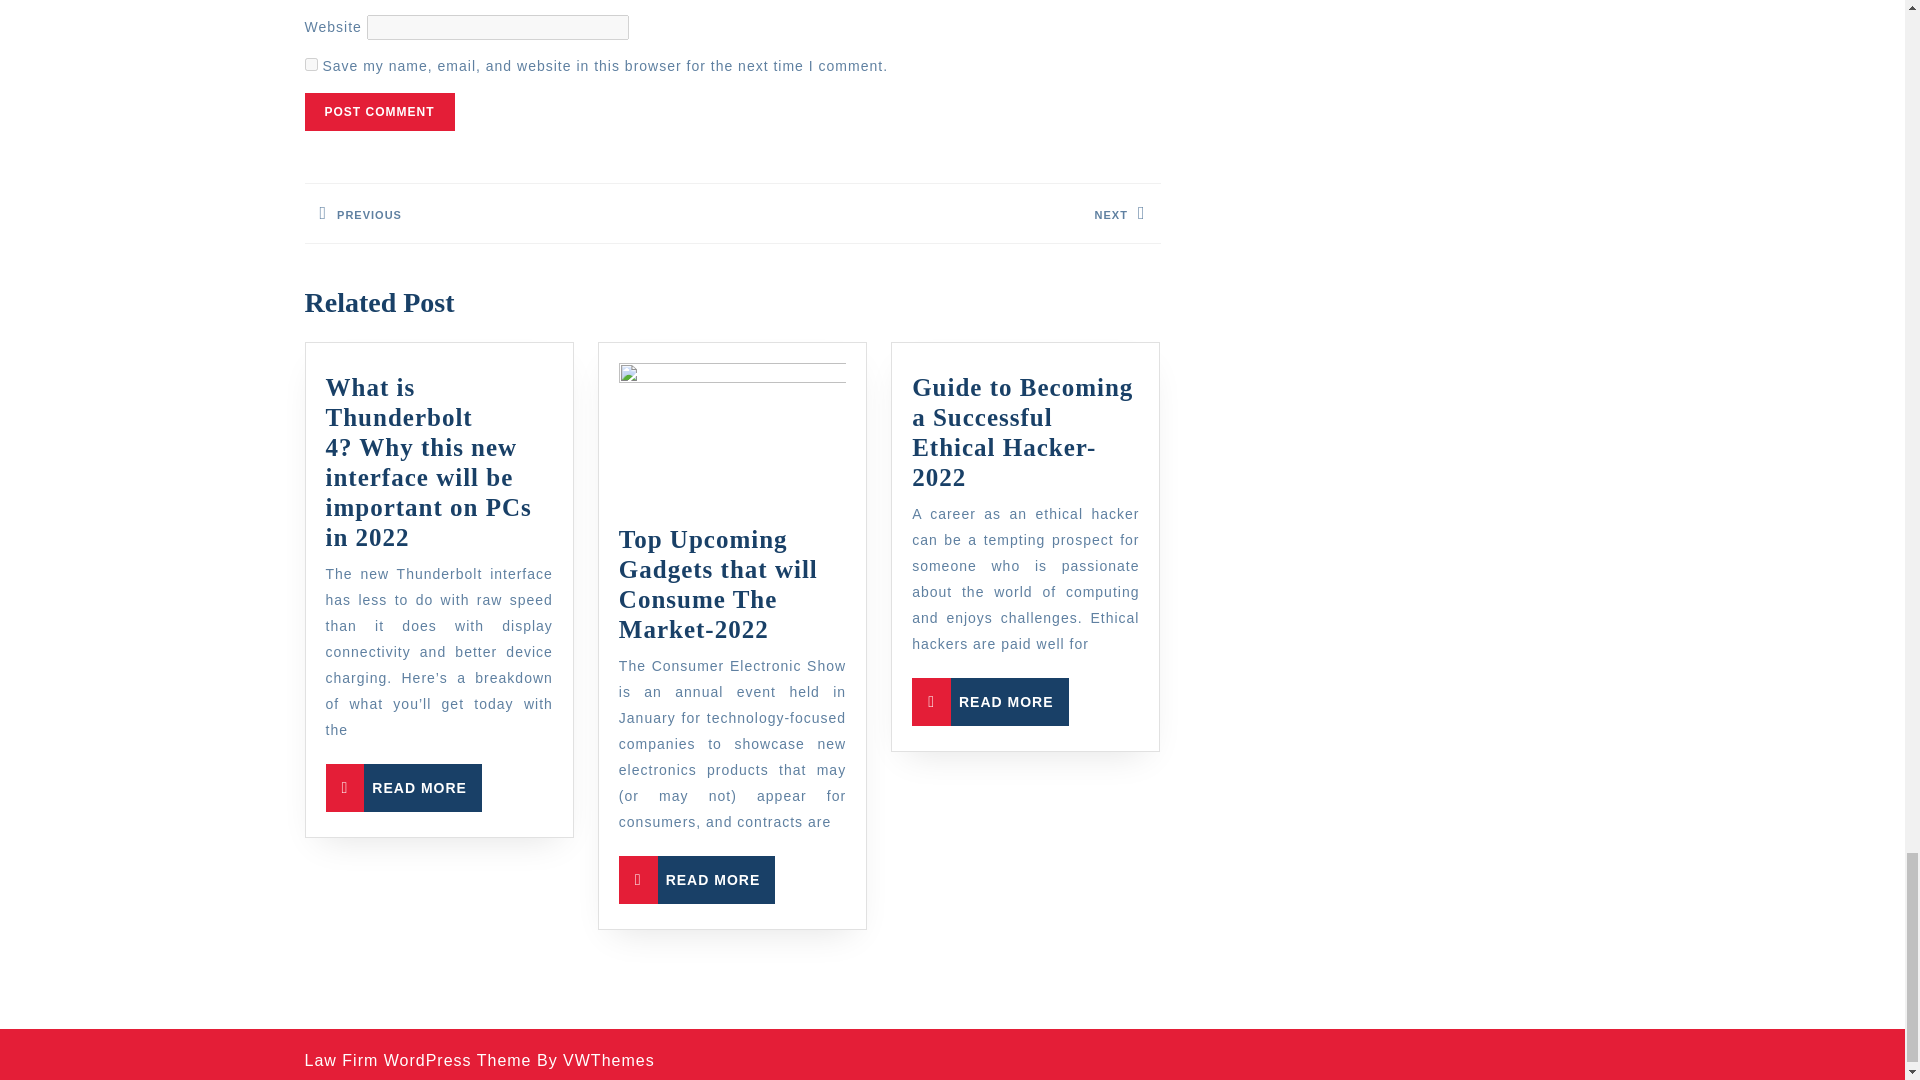 The image size is (1920, 1080). What do you see at coordinates (990, 702) in the screenshot?
I see `Post Comment` at bounding box center [990, 702].